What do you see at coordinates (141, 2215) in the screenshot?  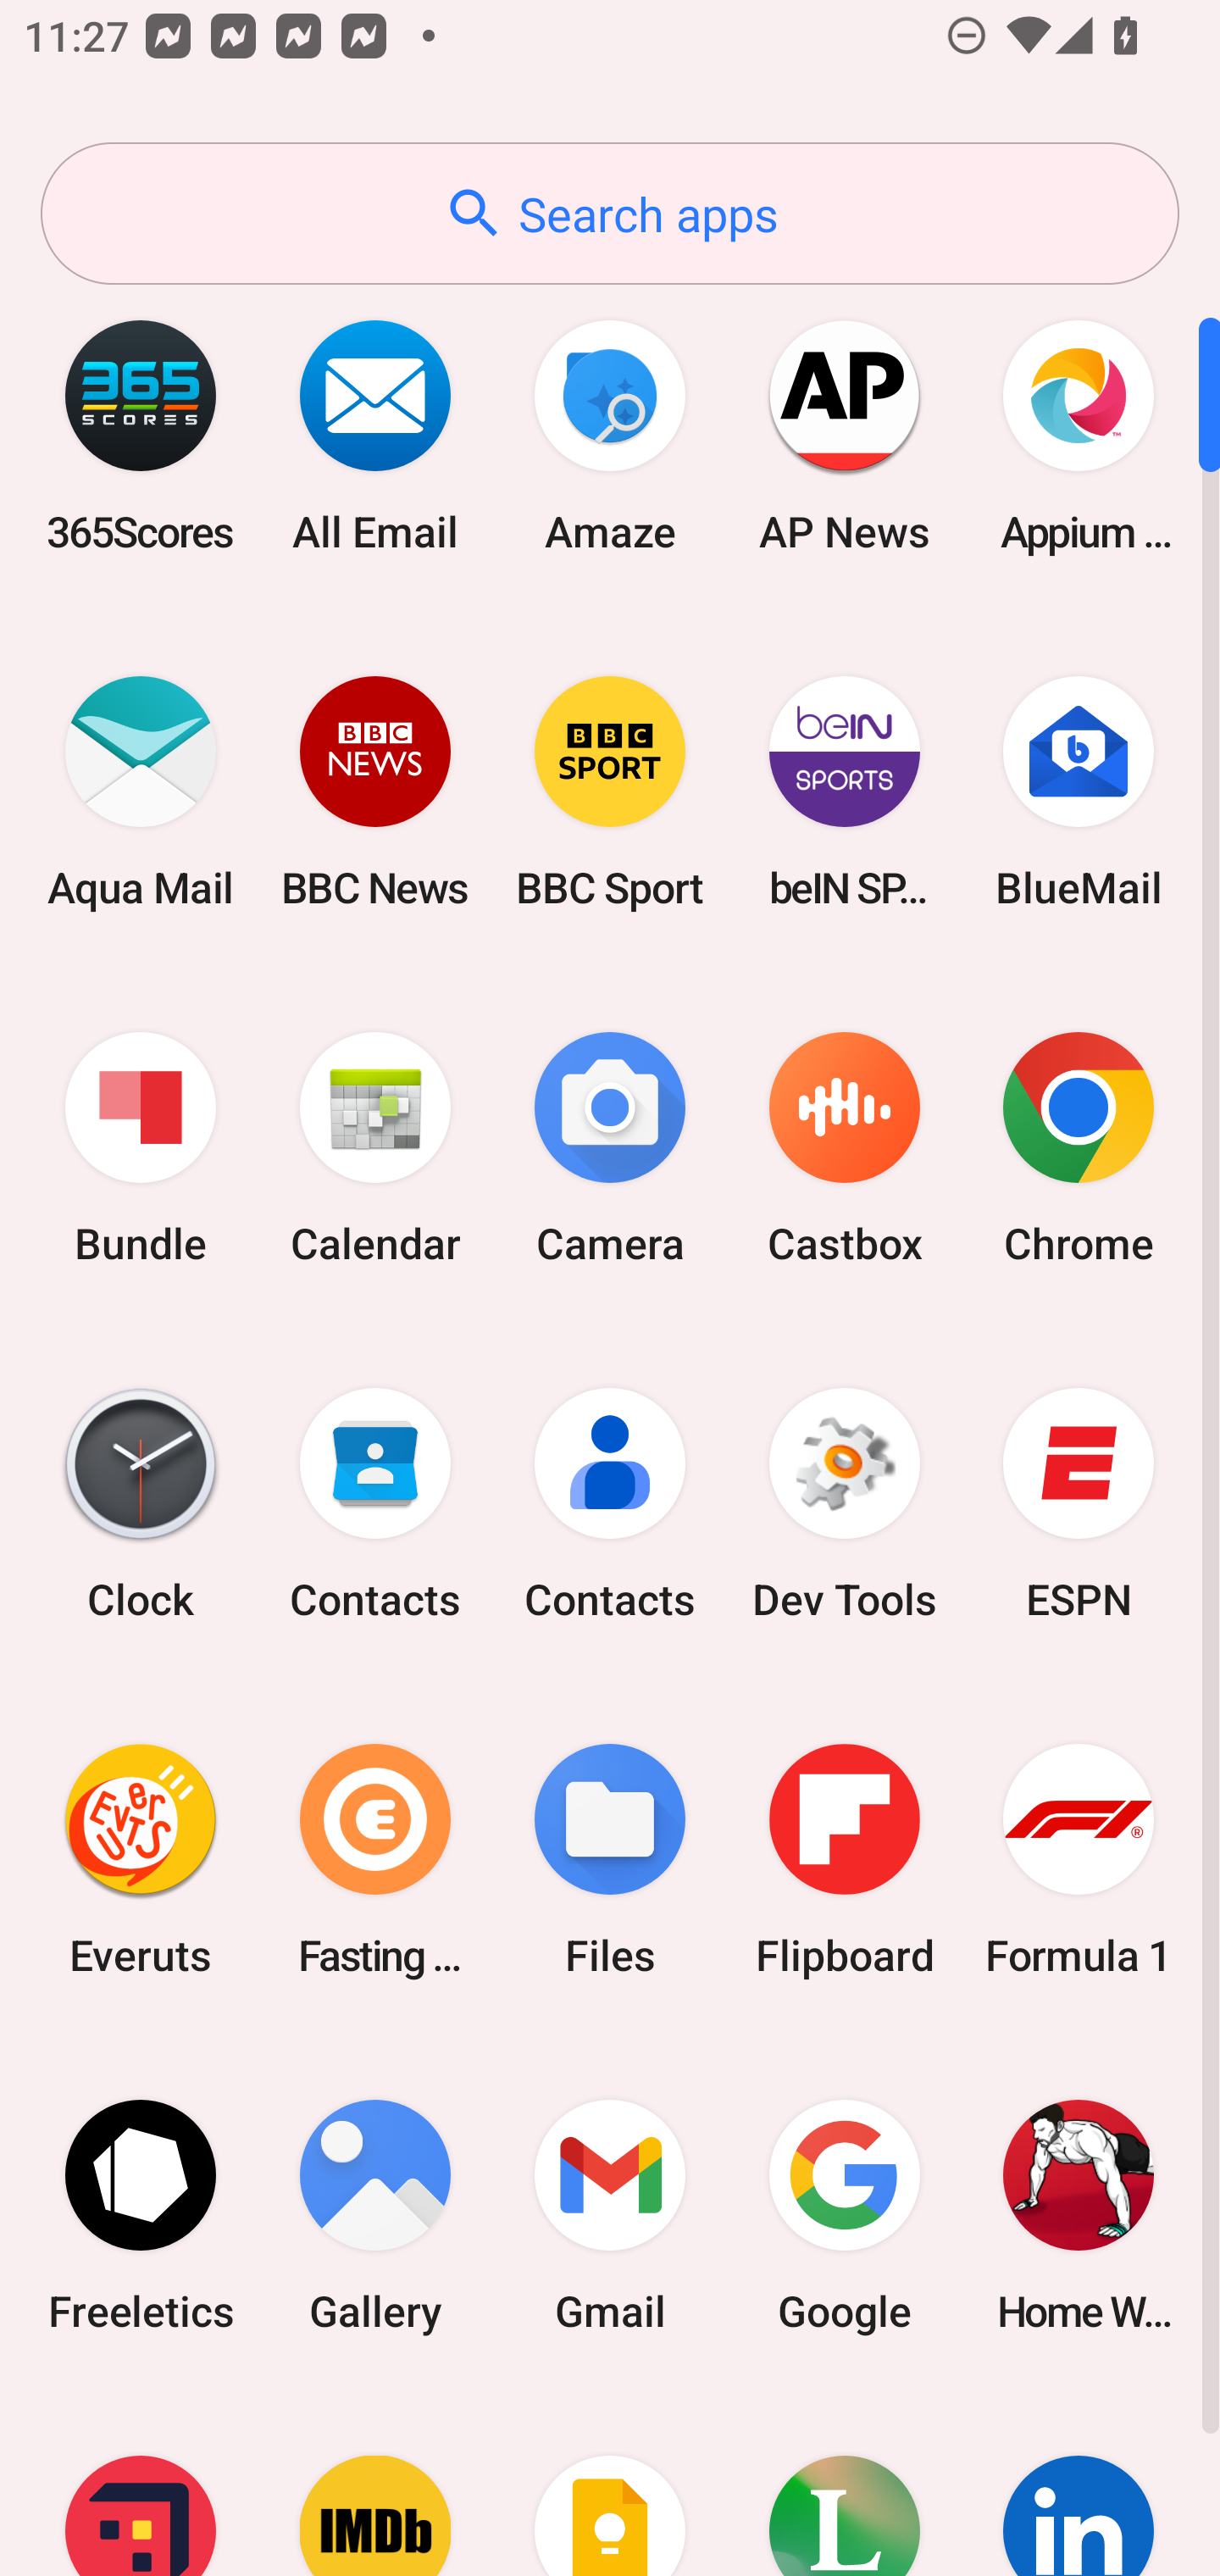 I see `Freeletics` at bounding box center [141, 2215].